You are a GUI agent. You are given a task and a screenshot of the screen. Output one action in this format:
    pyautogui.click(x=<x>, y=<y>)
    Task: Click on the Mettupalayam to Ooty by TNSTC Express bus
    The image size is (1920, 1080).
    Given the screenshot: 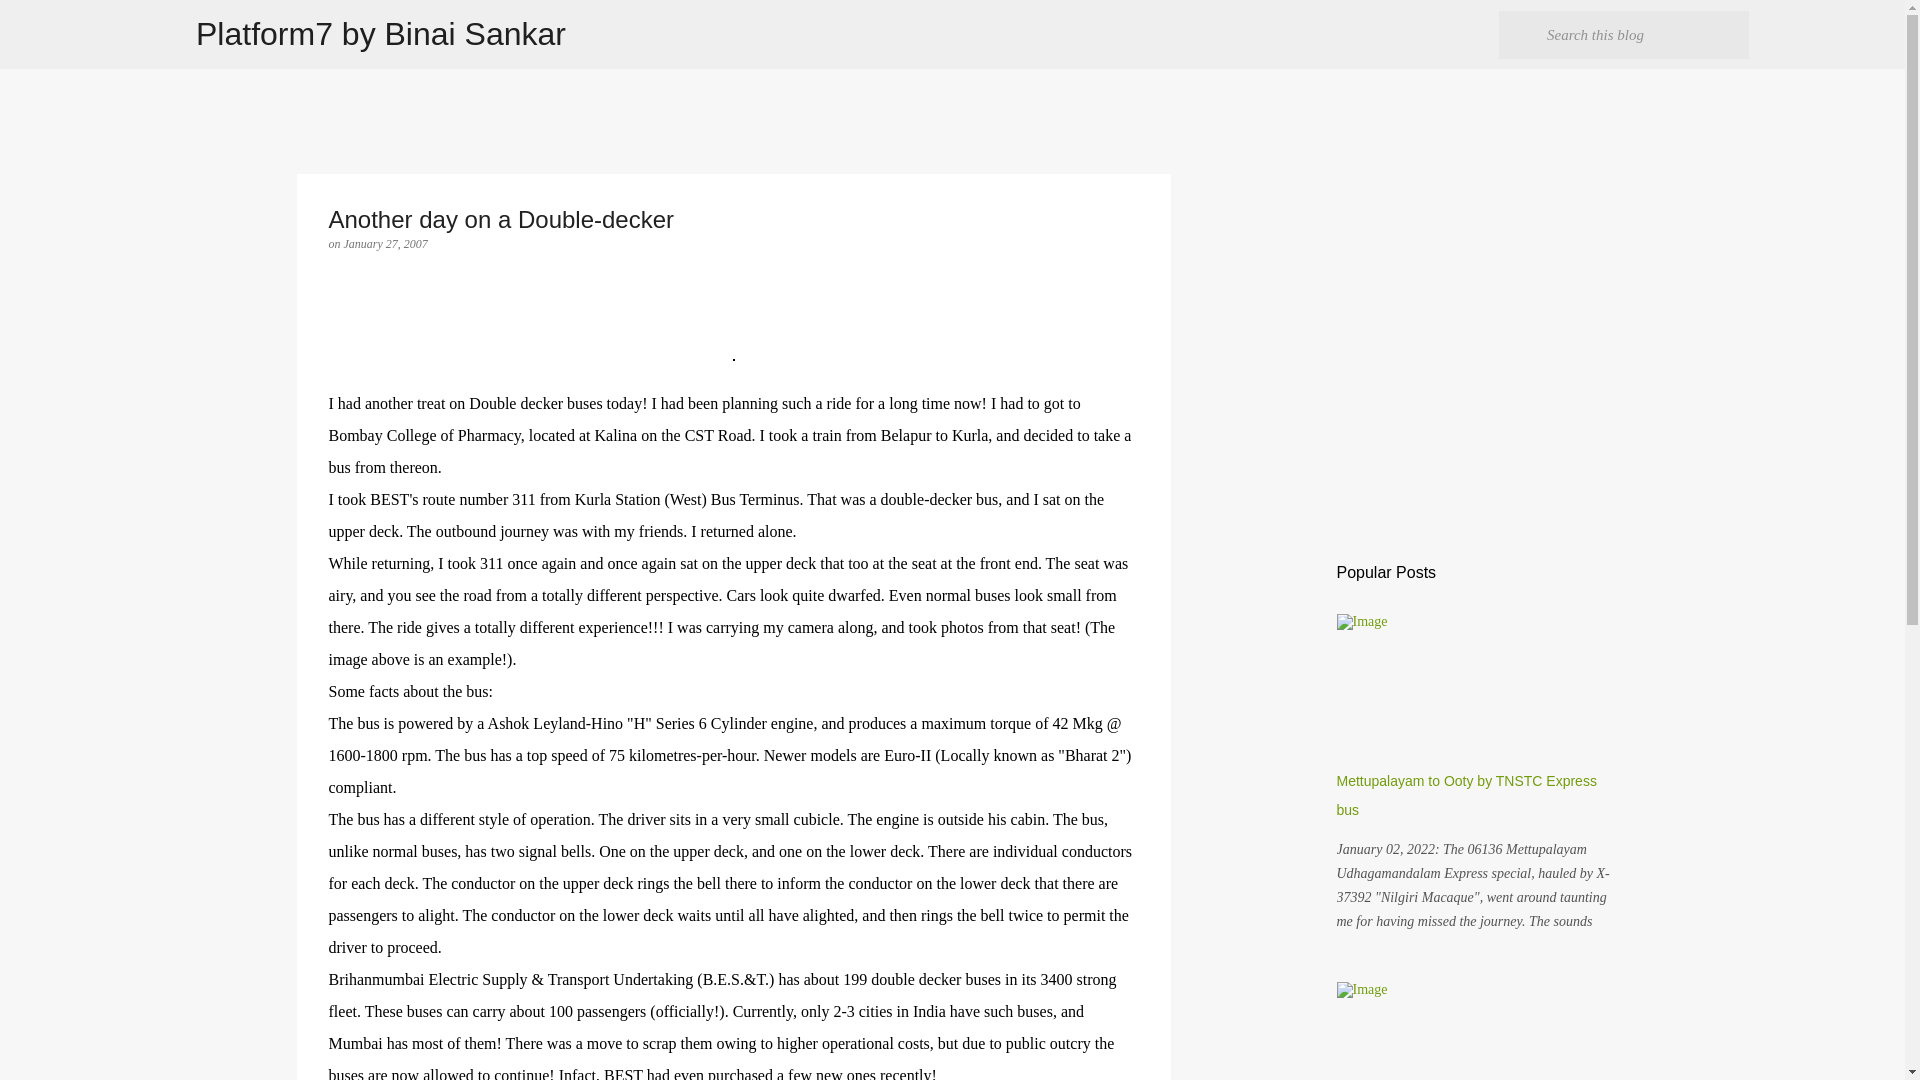 What is the action you would take?
    pyautogui.click(x=1466, y=795)
    